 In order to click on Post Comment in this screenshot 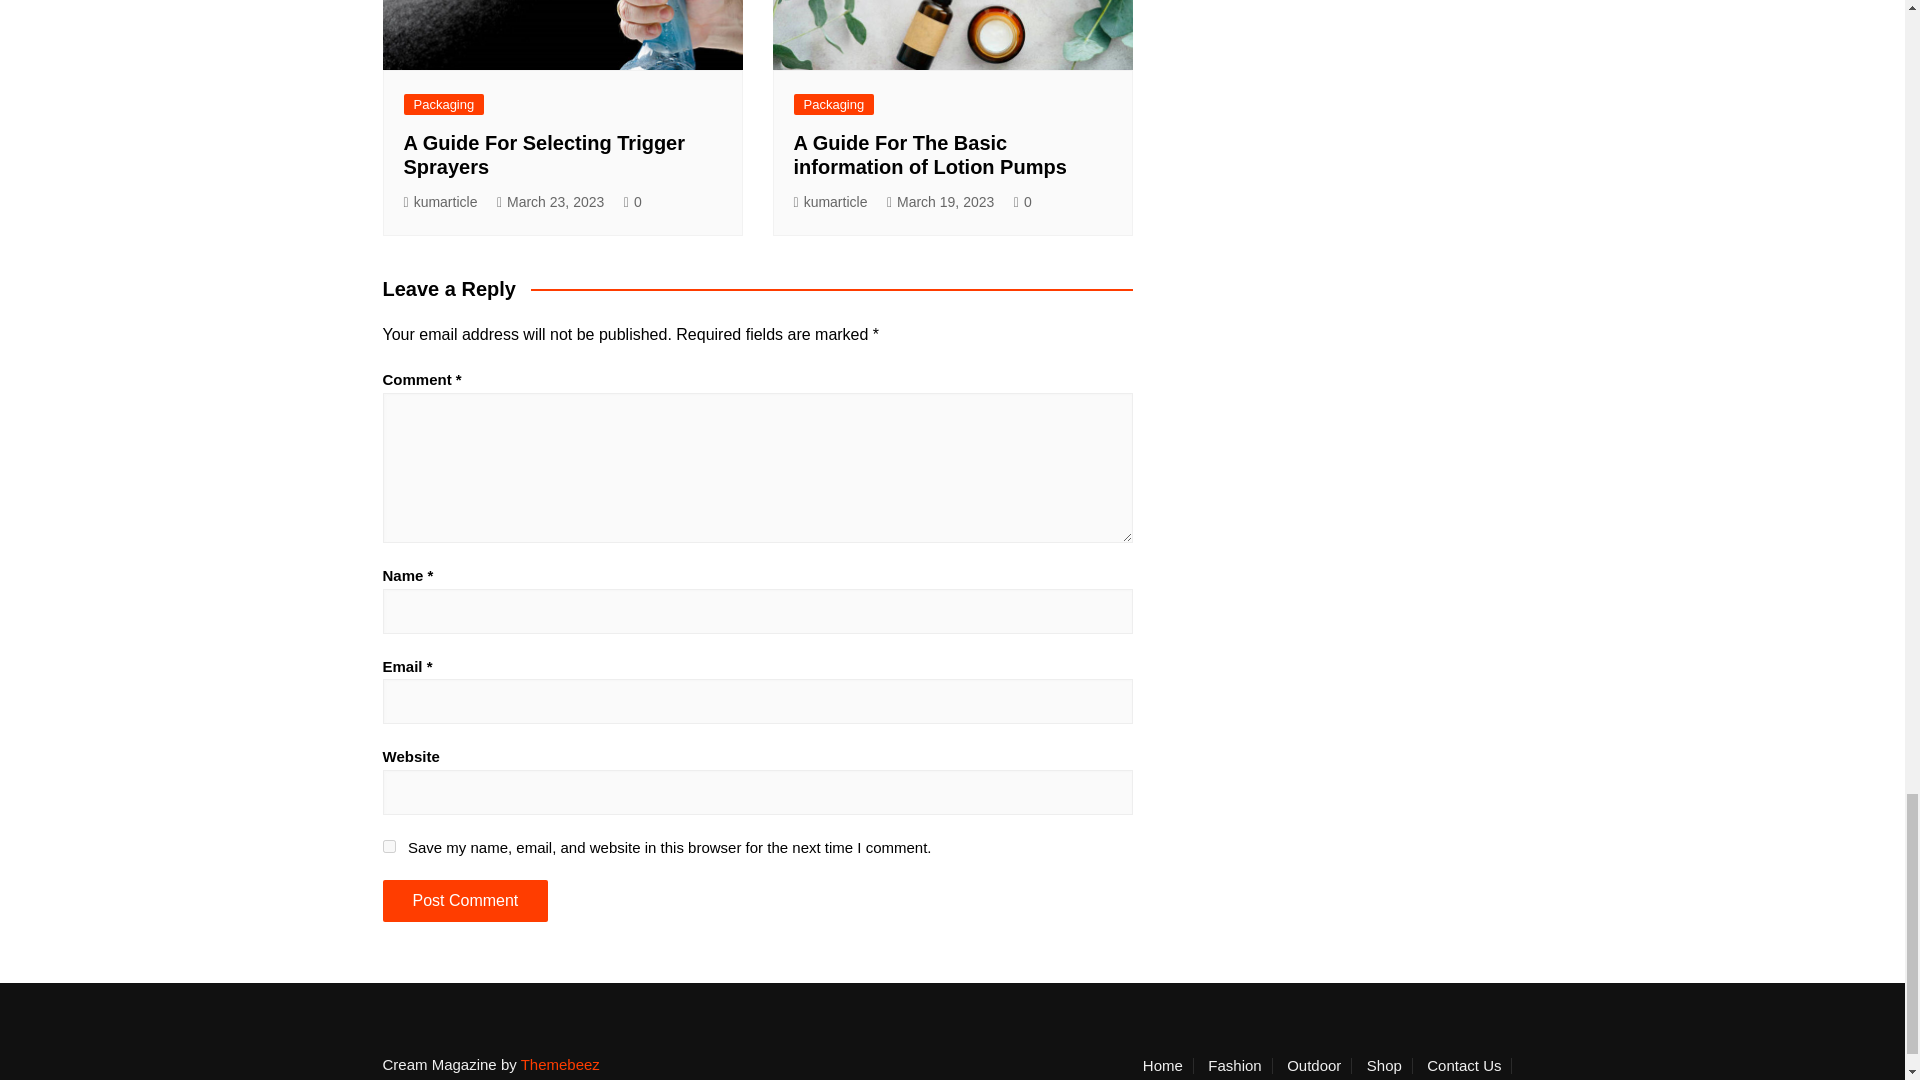, I will do `click(464, 901)`.